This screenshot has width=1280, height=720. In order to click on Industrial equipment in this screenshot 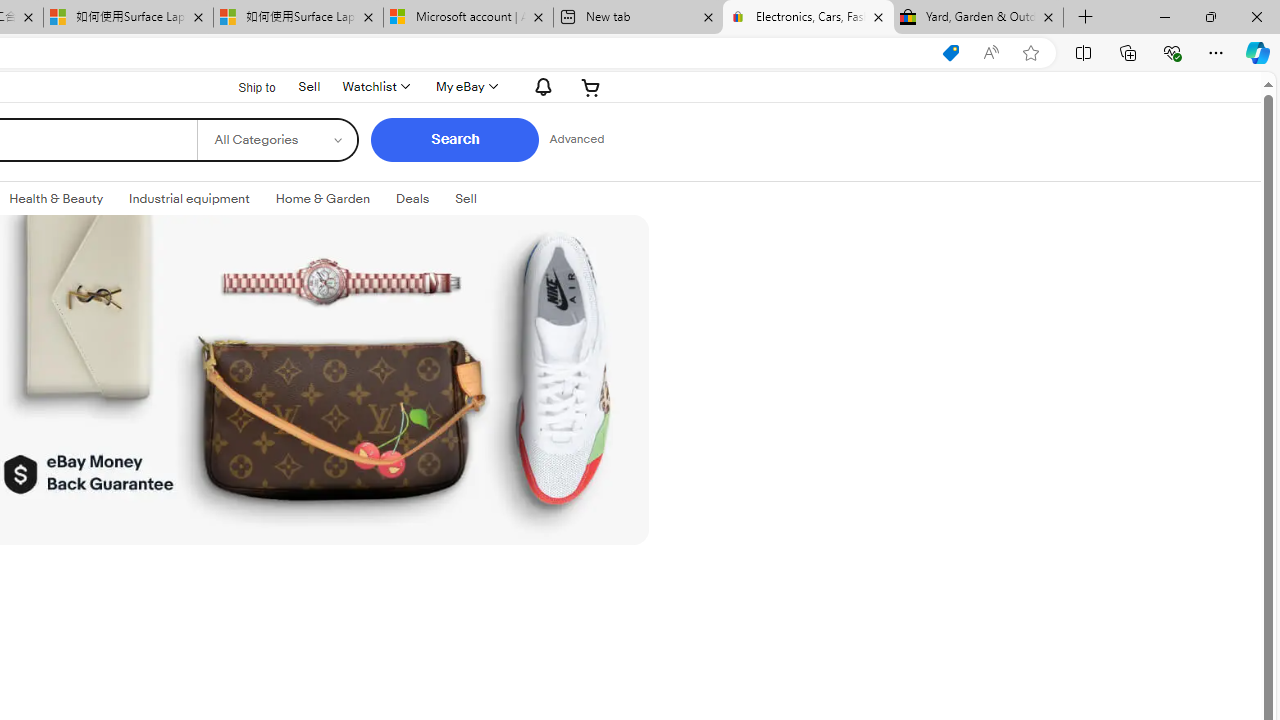, I will do `click(189, 198)`.